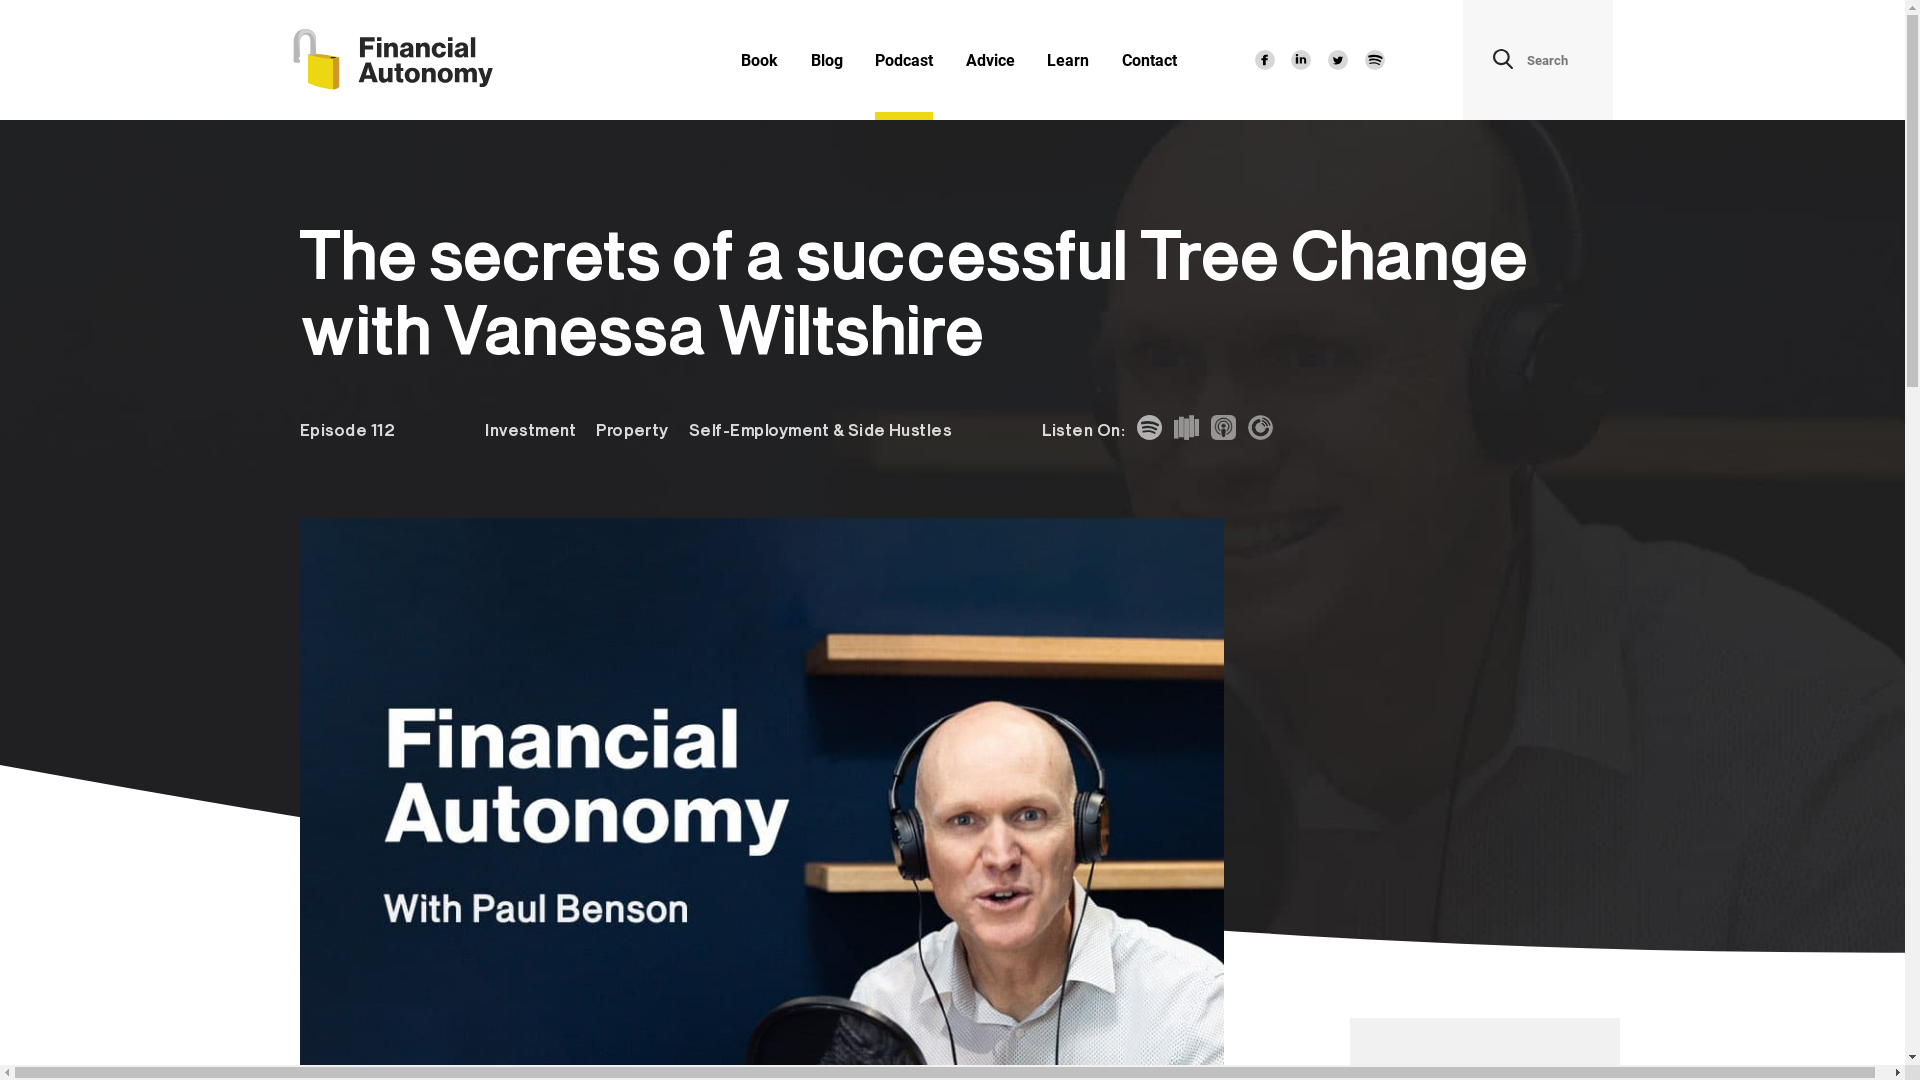 This screenshot has height=1080, width=1920. I want to click on Property, so click(632, 431).